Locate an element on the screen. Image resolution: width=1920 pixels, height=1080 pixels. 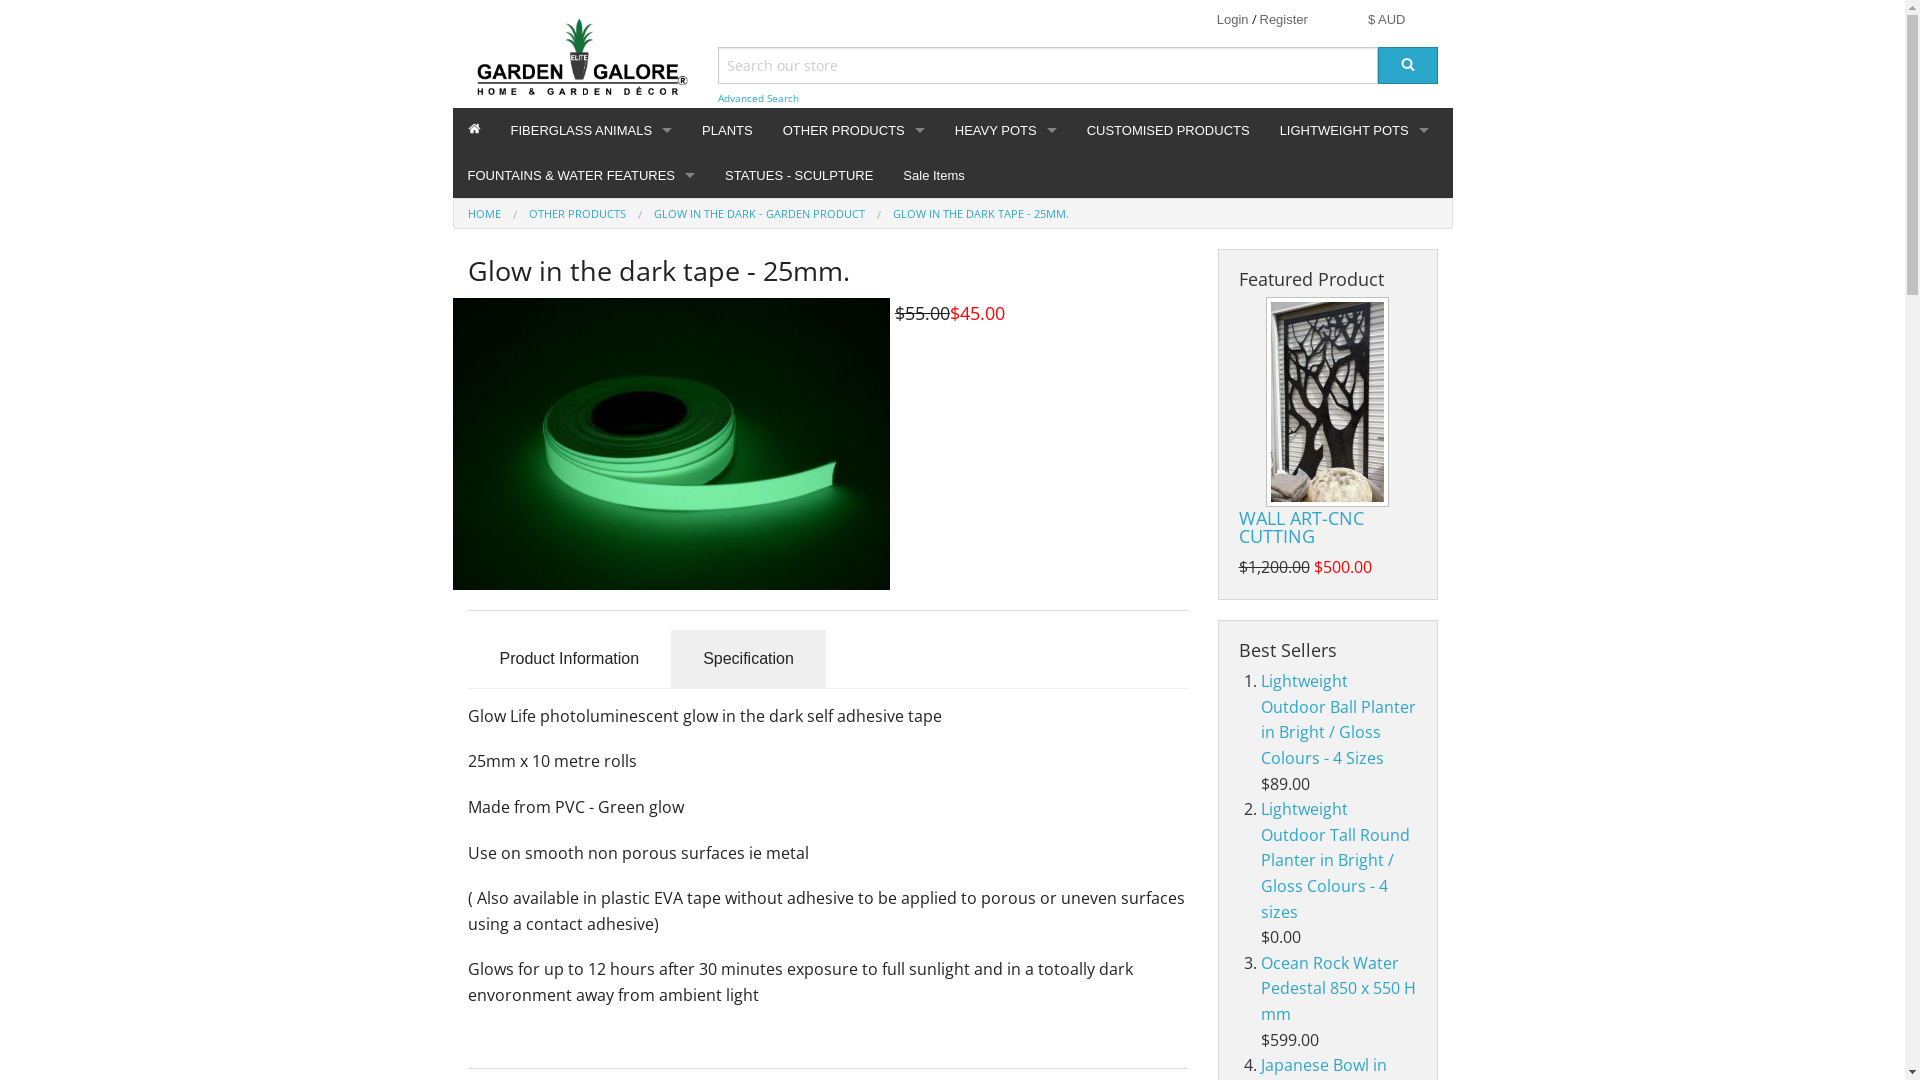
HOME & GARDEN DECOR is located at coordinates (854, 470).